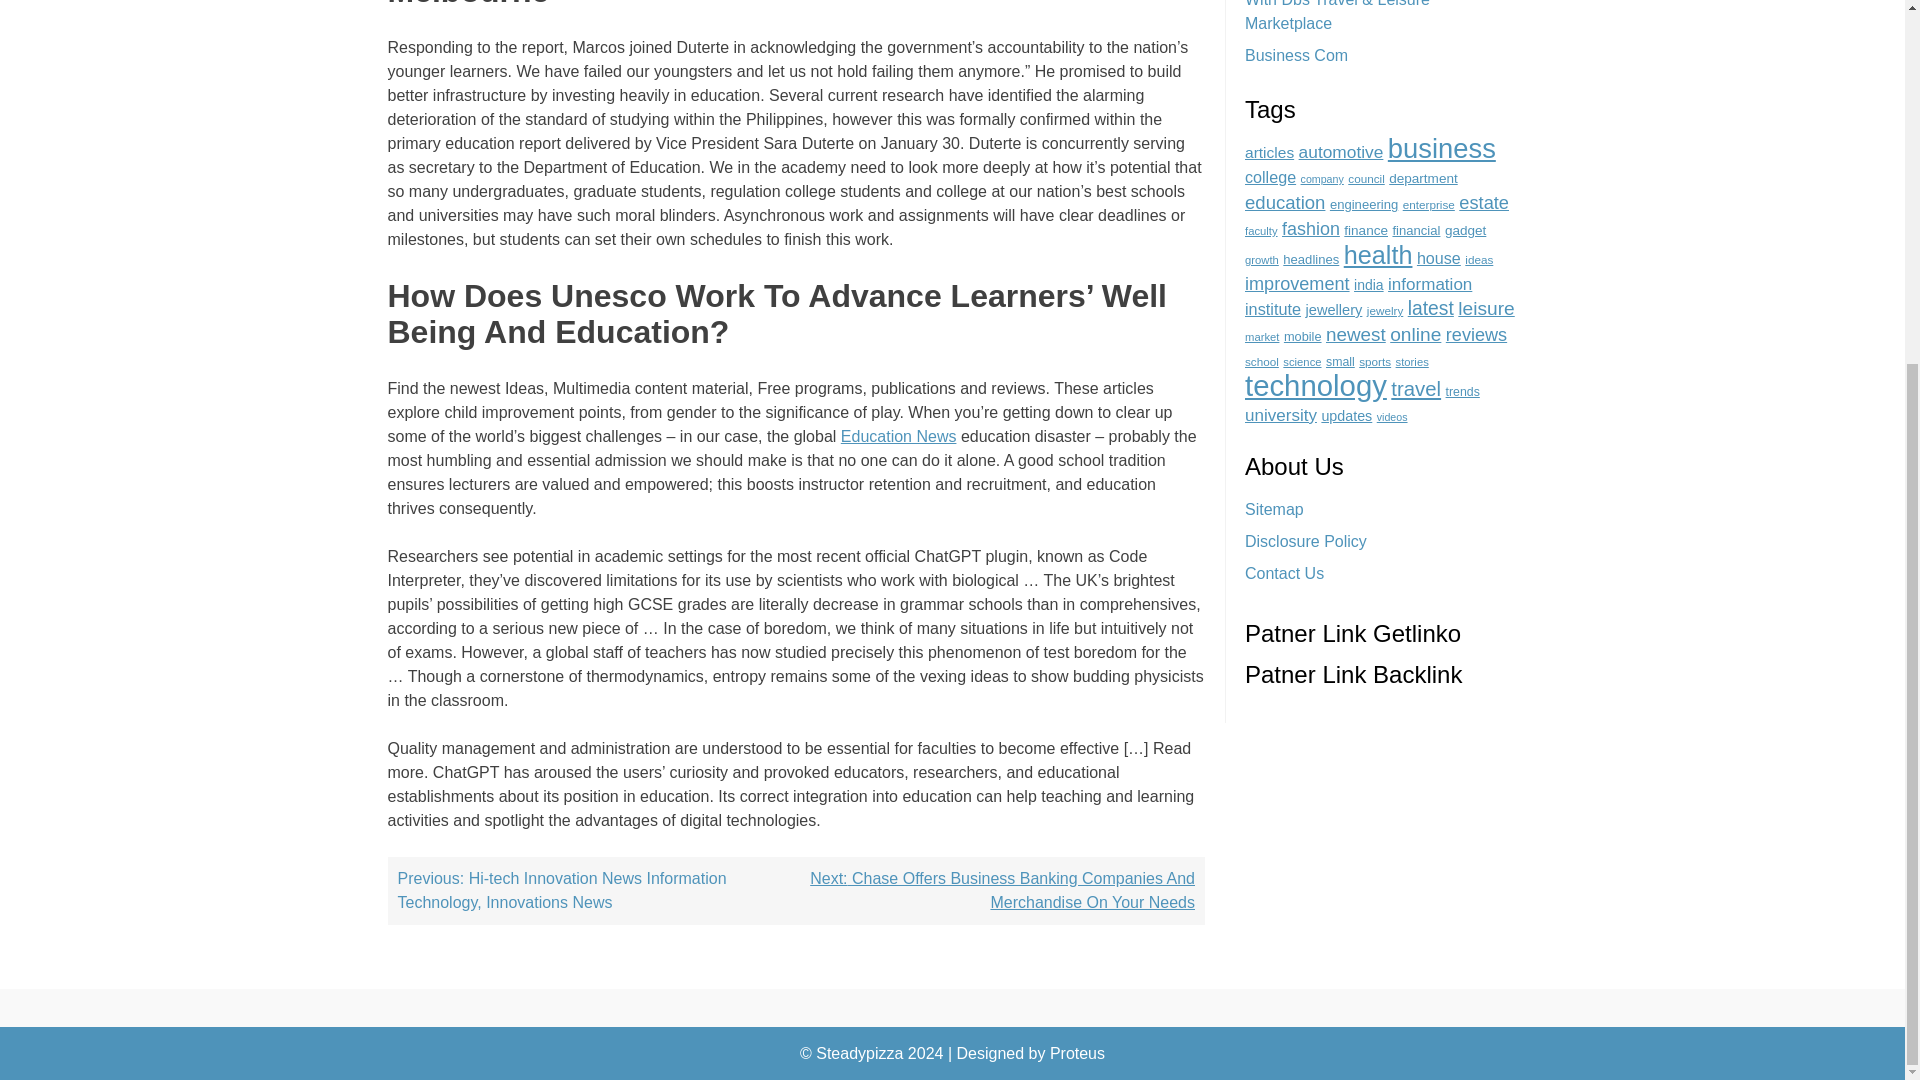  What do you see at coordinates (1311, 228) in the screenshot?
I see `fashion` at bounding box center [1311, 228].